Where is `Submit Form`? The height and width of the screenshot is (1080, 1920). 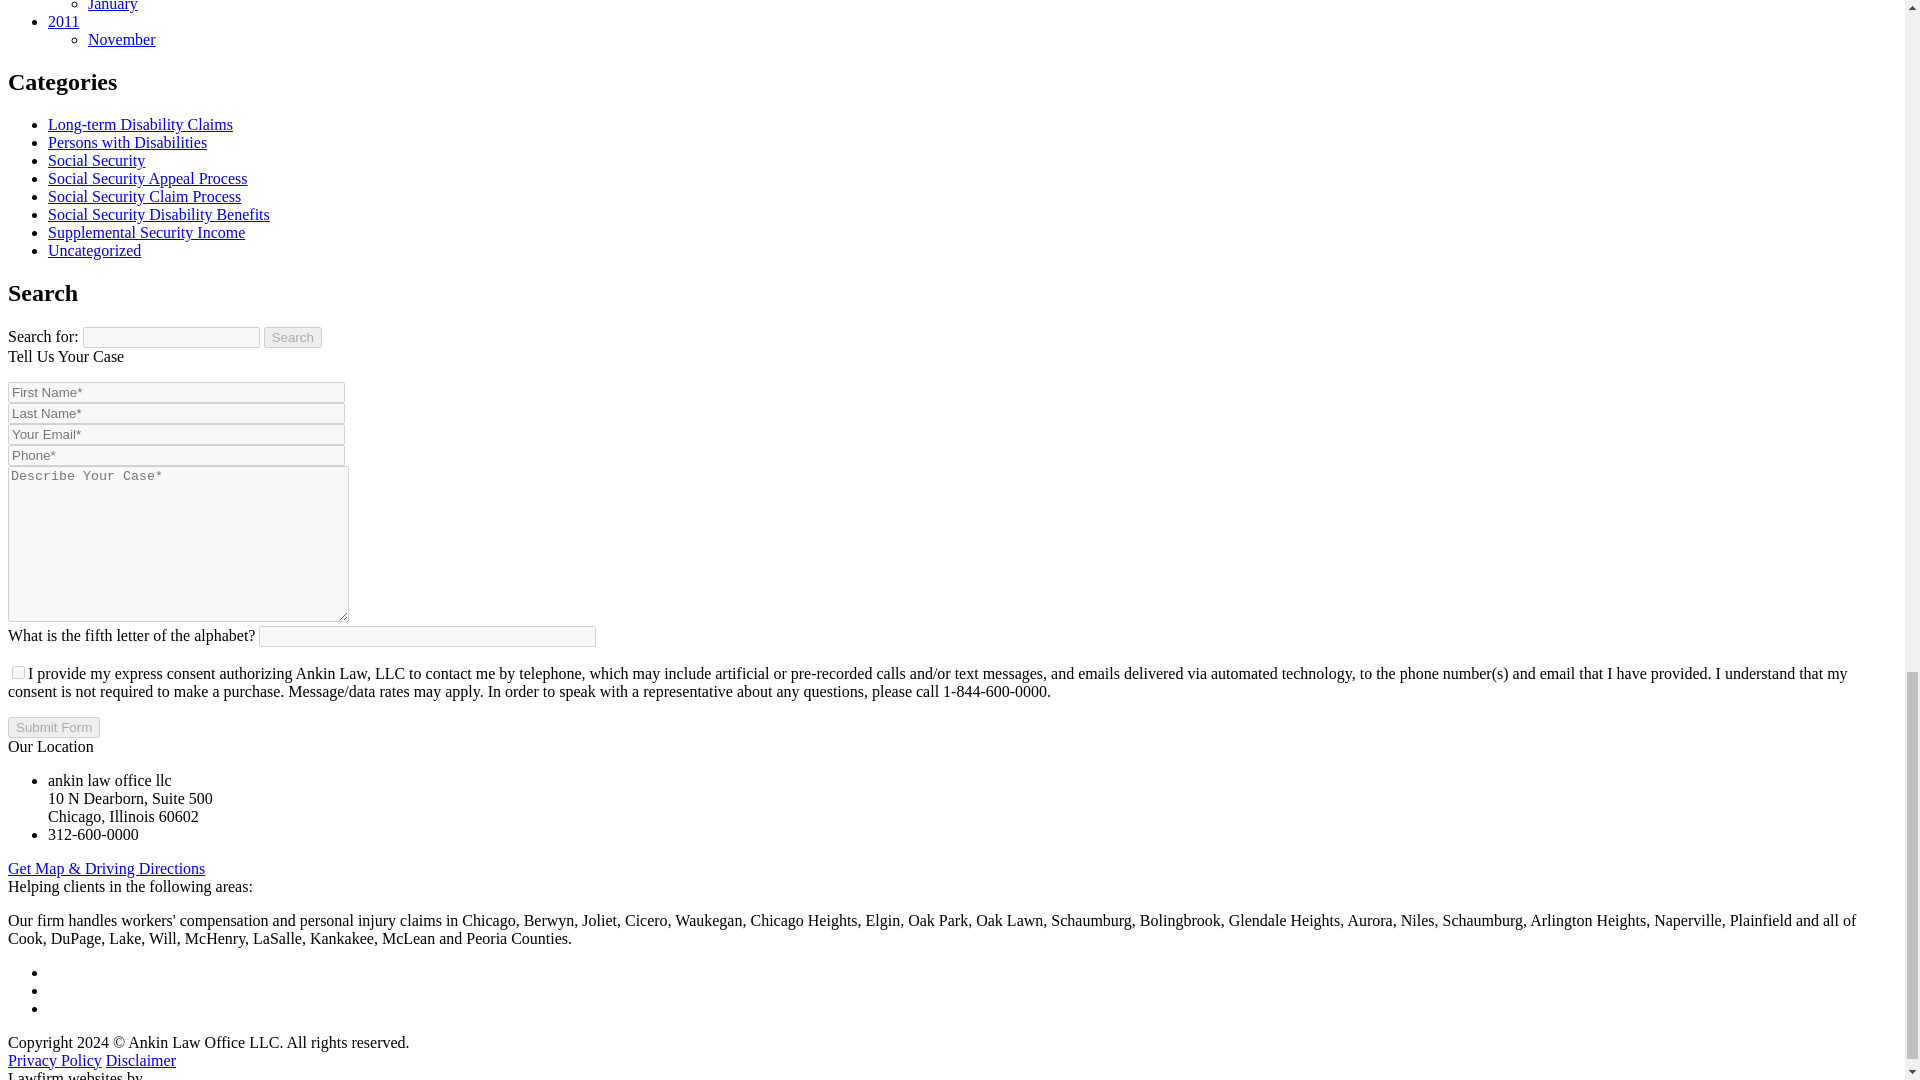 Submit Form is located at coordinates (53, 726).